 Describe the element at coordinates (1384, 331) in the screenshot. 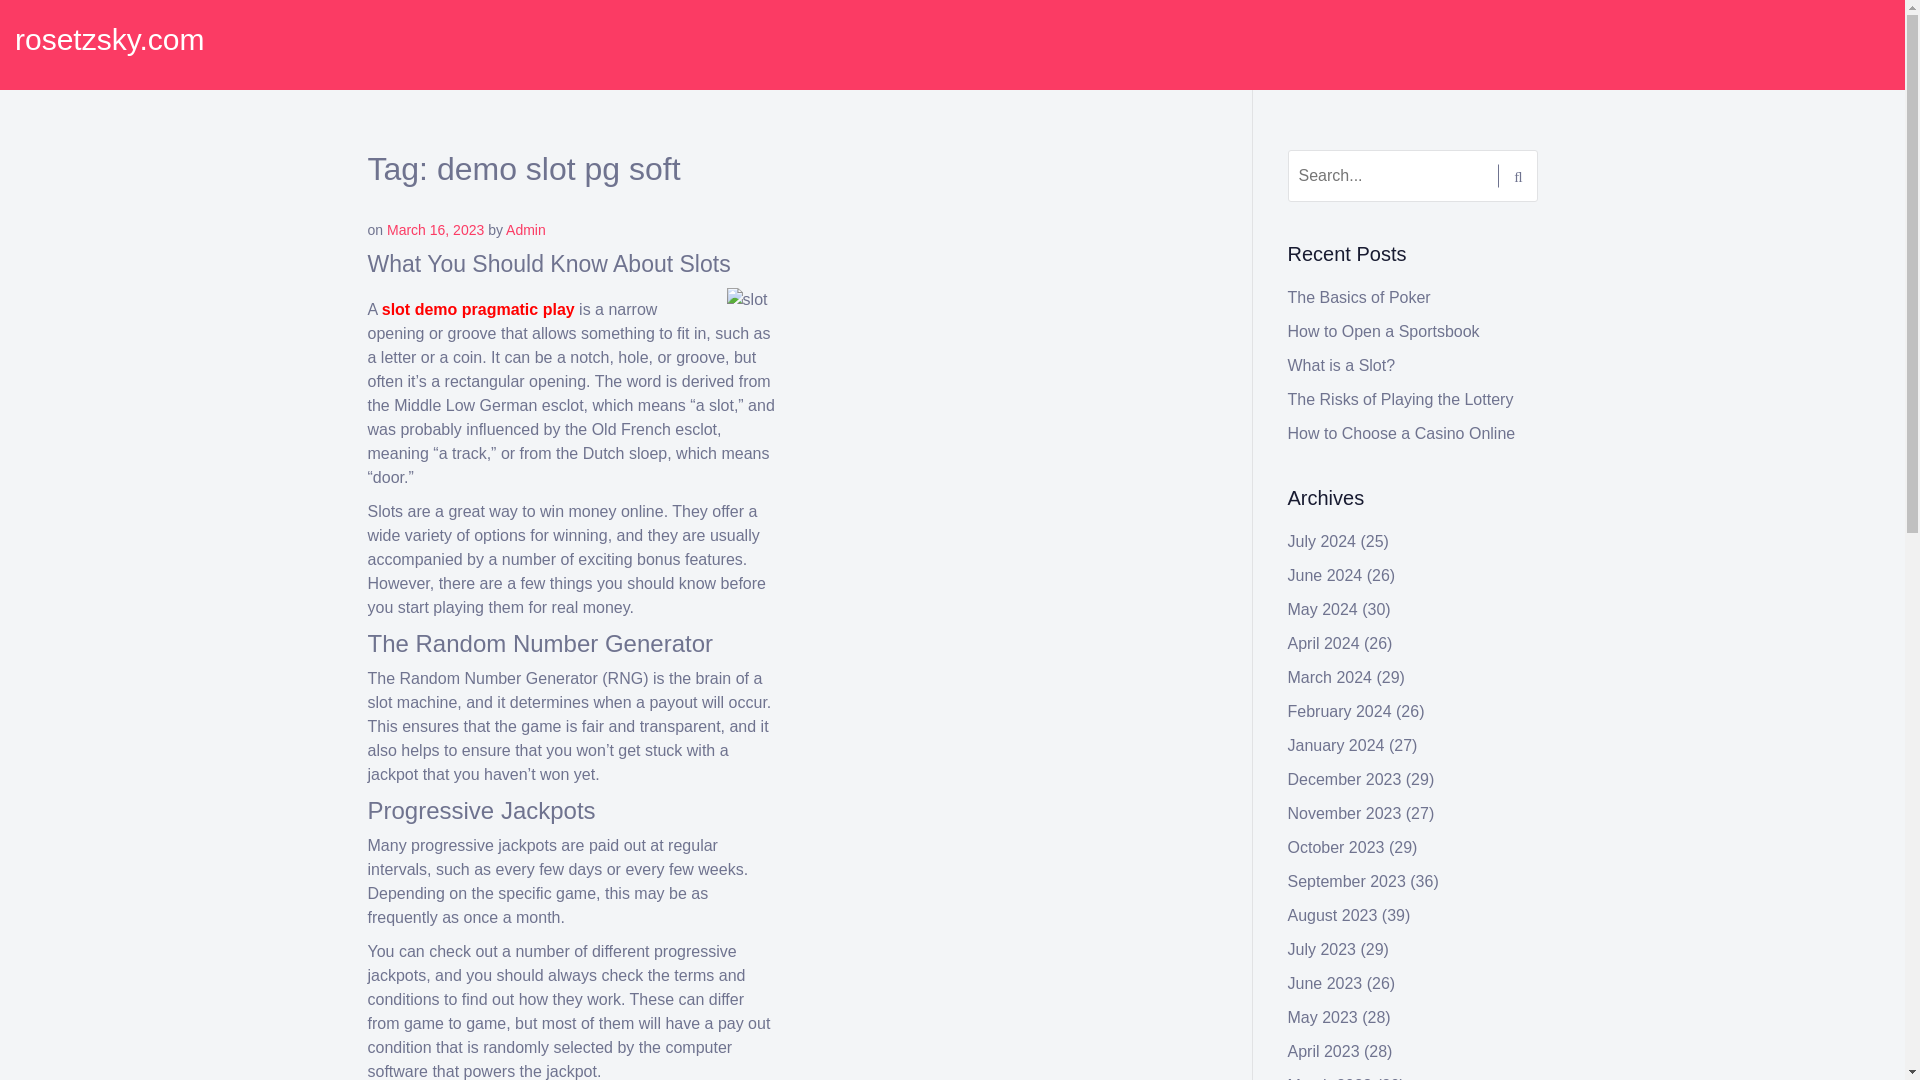

I see `How to Open a Sportsbook` at that location.